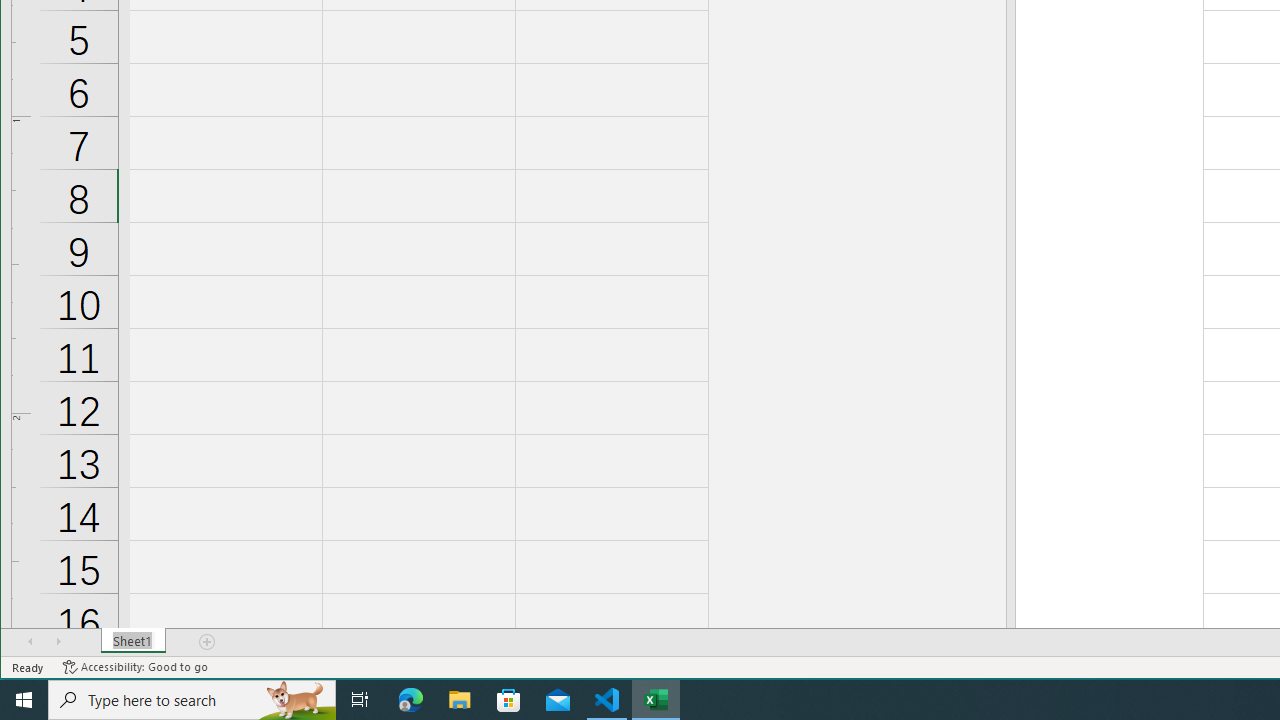 This screenshot has width=1280, height=720. Describe the element at coordinates (296, 700) in the screenshot. I see `Search highlights icon opens search home window` at that location.